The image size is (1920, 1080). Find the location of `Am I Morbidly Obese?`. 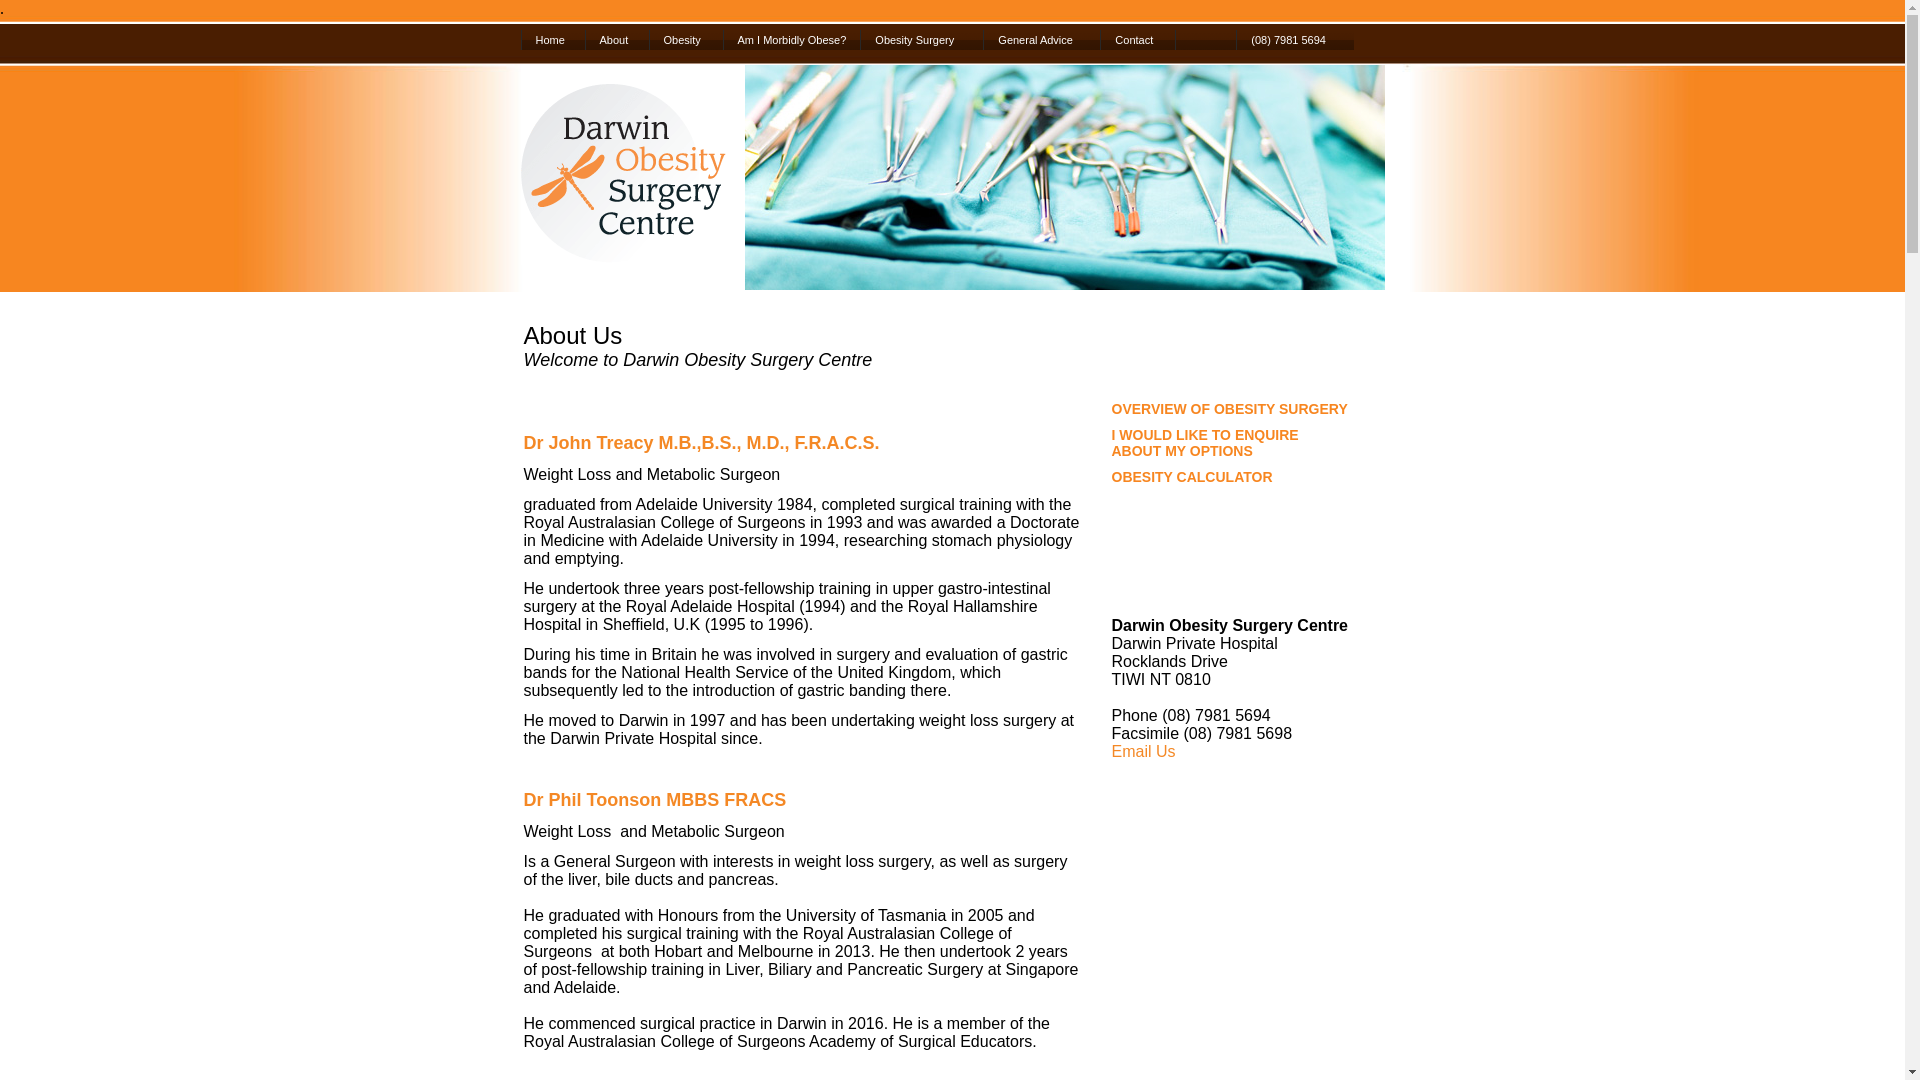

Am I Morbidly Obese? is located at coordinates (791, 40).